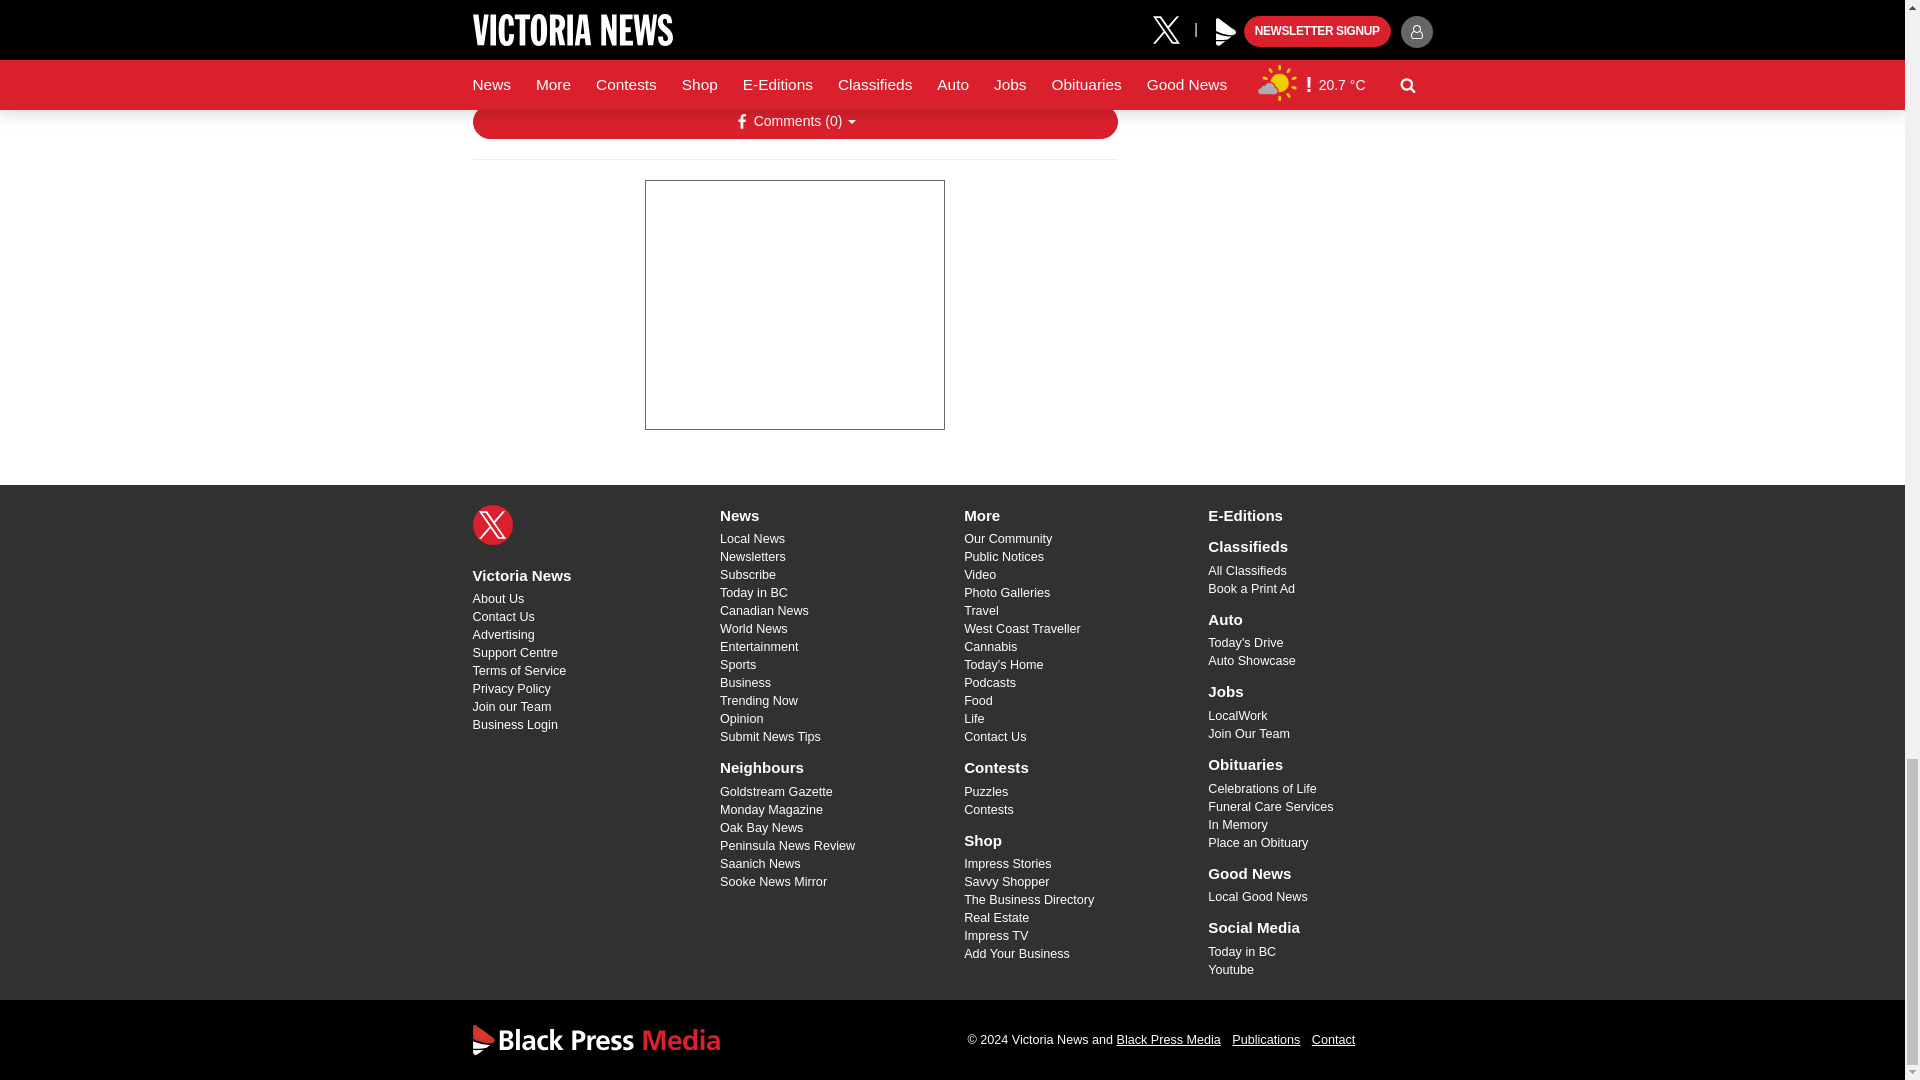  Describe the element at coordinates (794, 304) in the screenshot. I see `3rd party ad content` at that location.